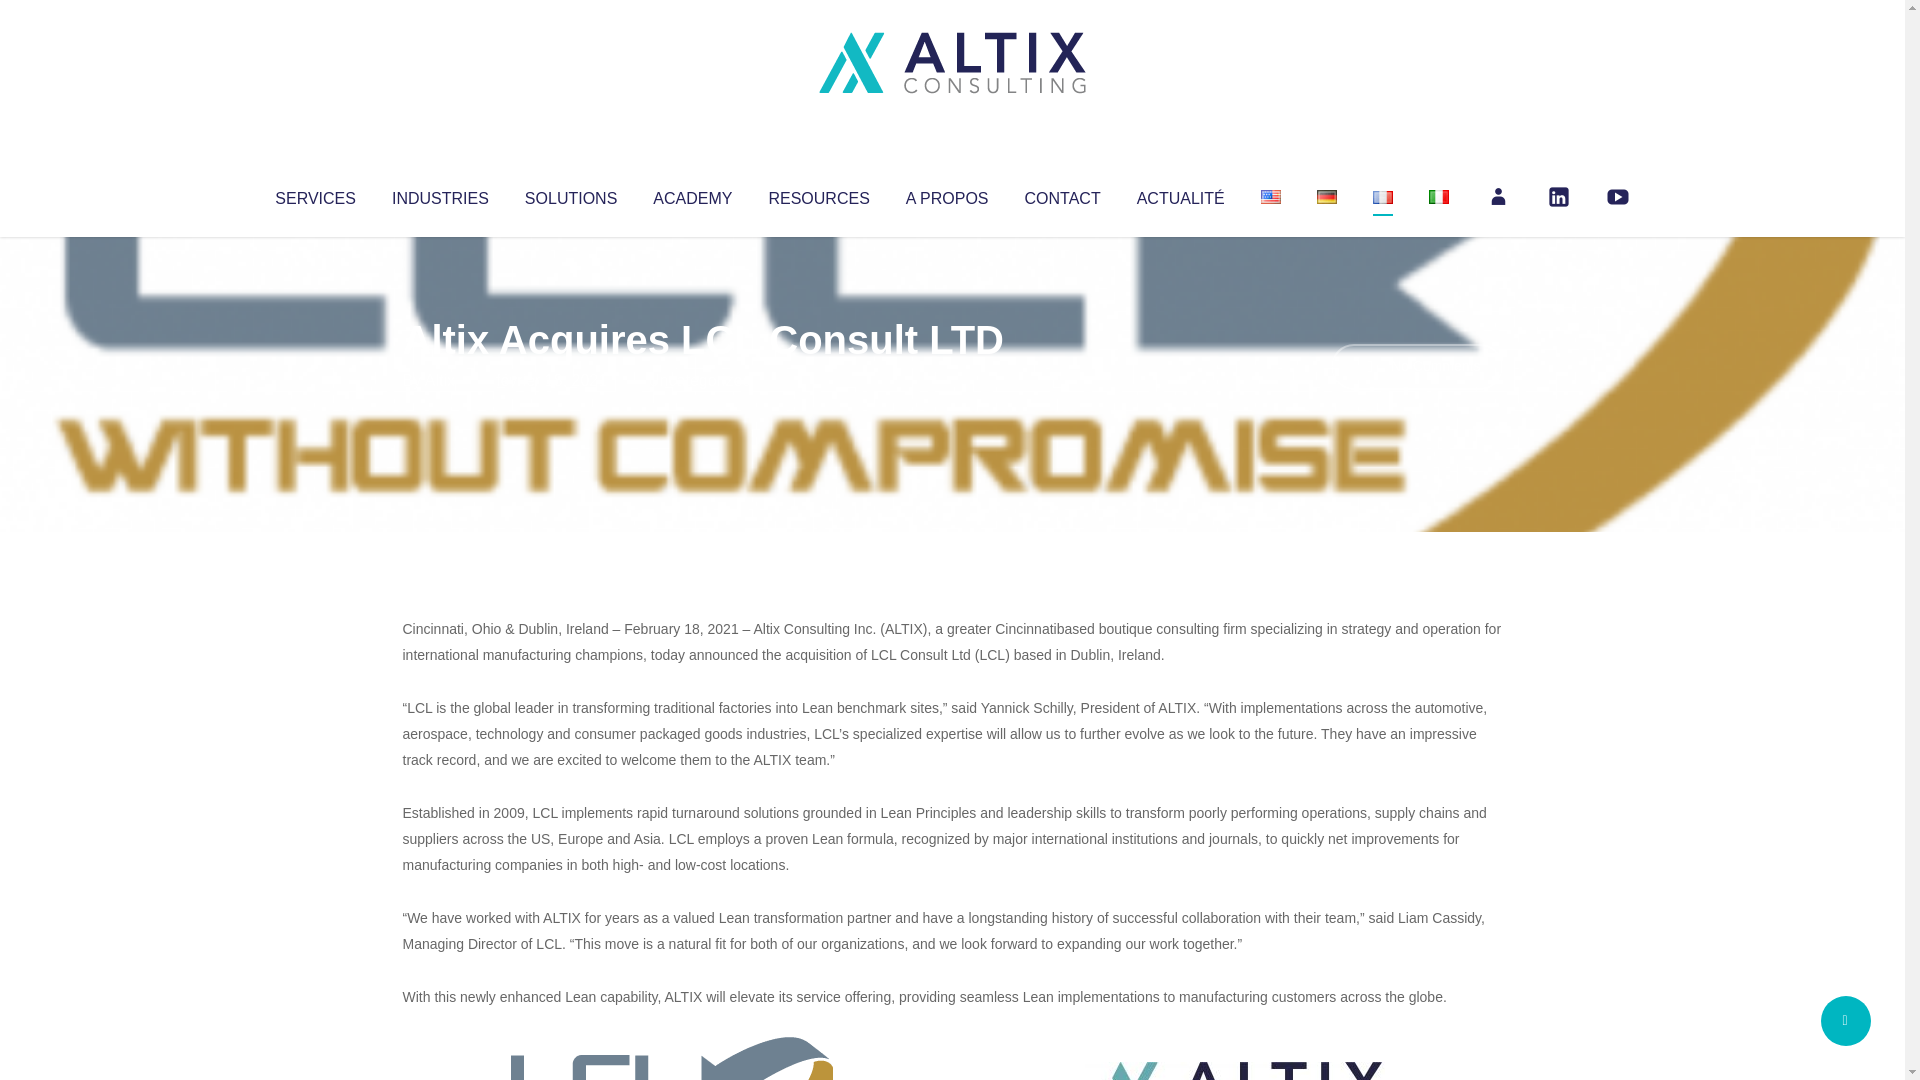 The height and width of the screenshot is (1080, 1920). I want to click on RESOURCES, so click(818, 194).